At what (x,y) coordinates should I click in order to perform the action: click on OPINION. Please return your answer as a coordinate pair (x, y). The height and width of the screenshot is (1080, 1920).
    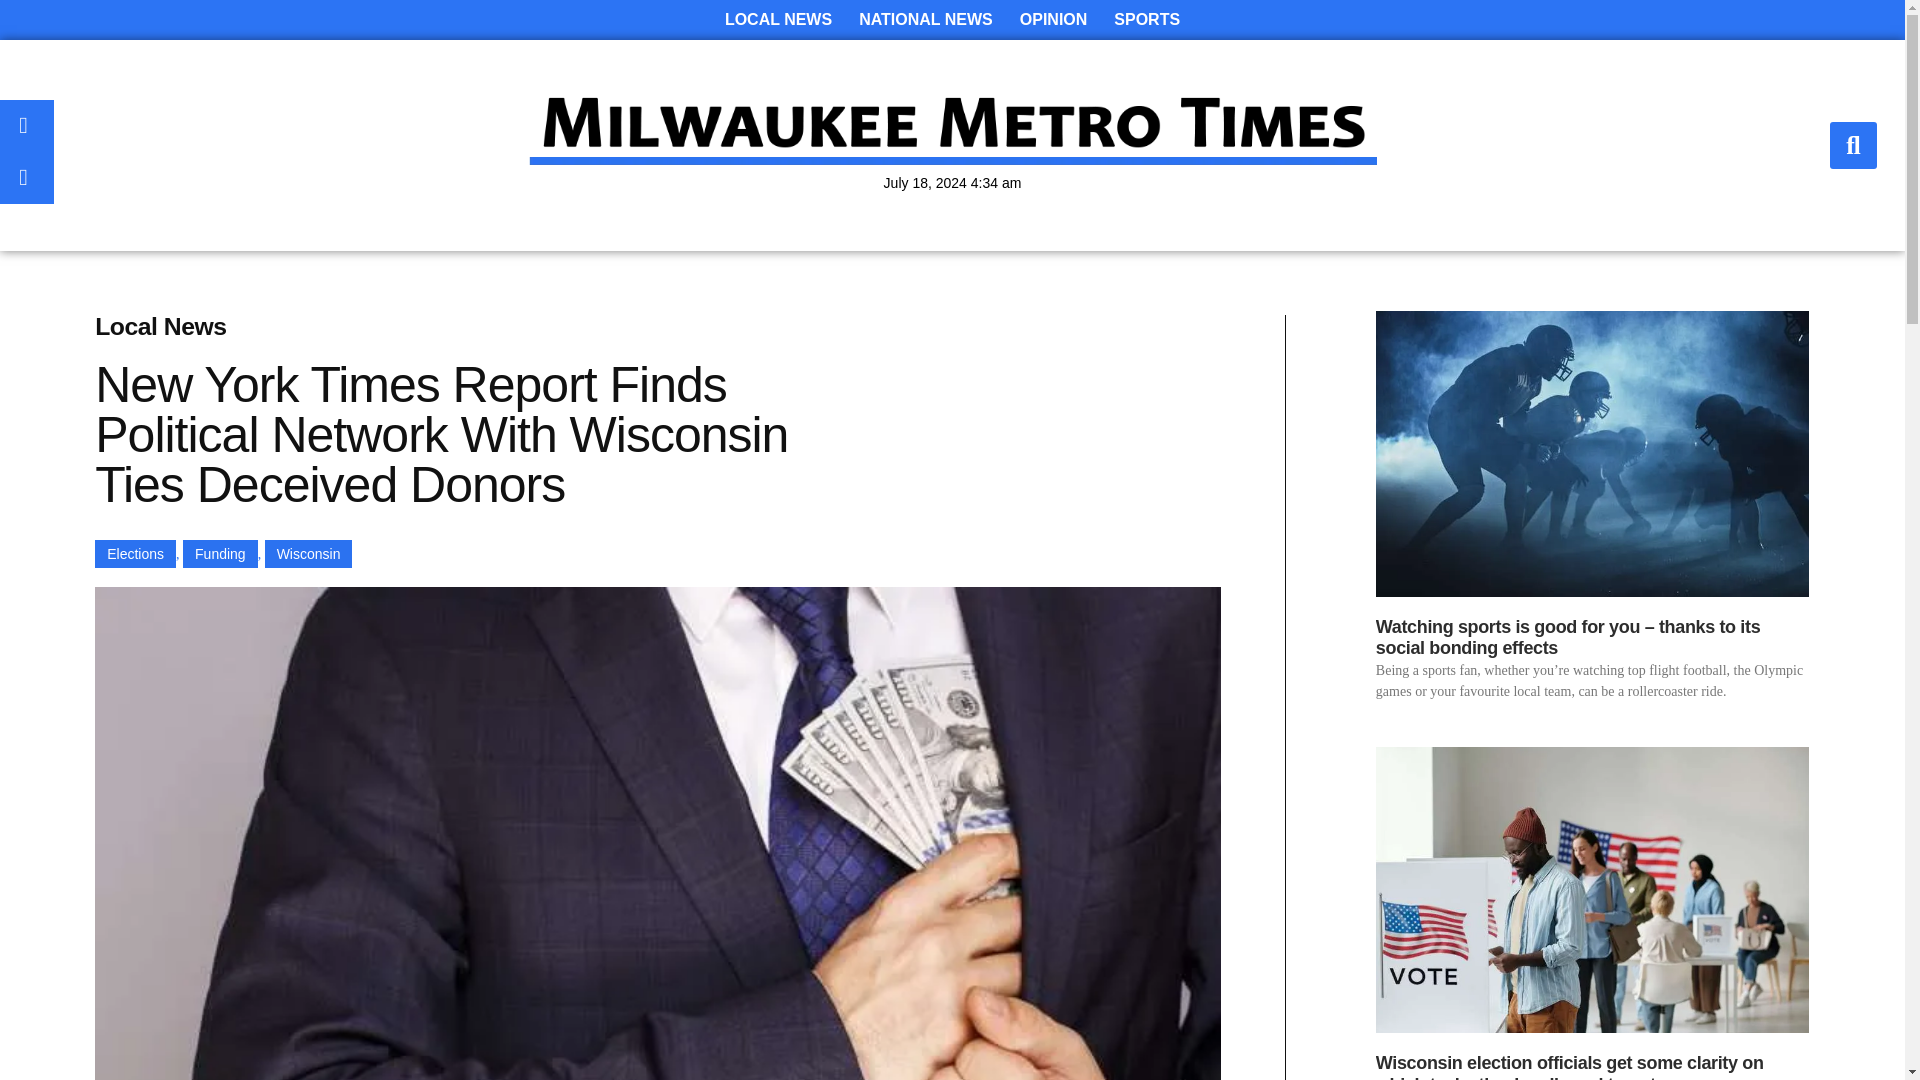
    Looking at the image, I should click on (1054, 20).